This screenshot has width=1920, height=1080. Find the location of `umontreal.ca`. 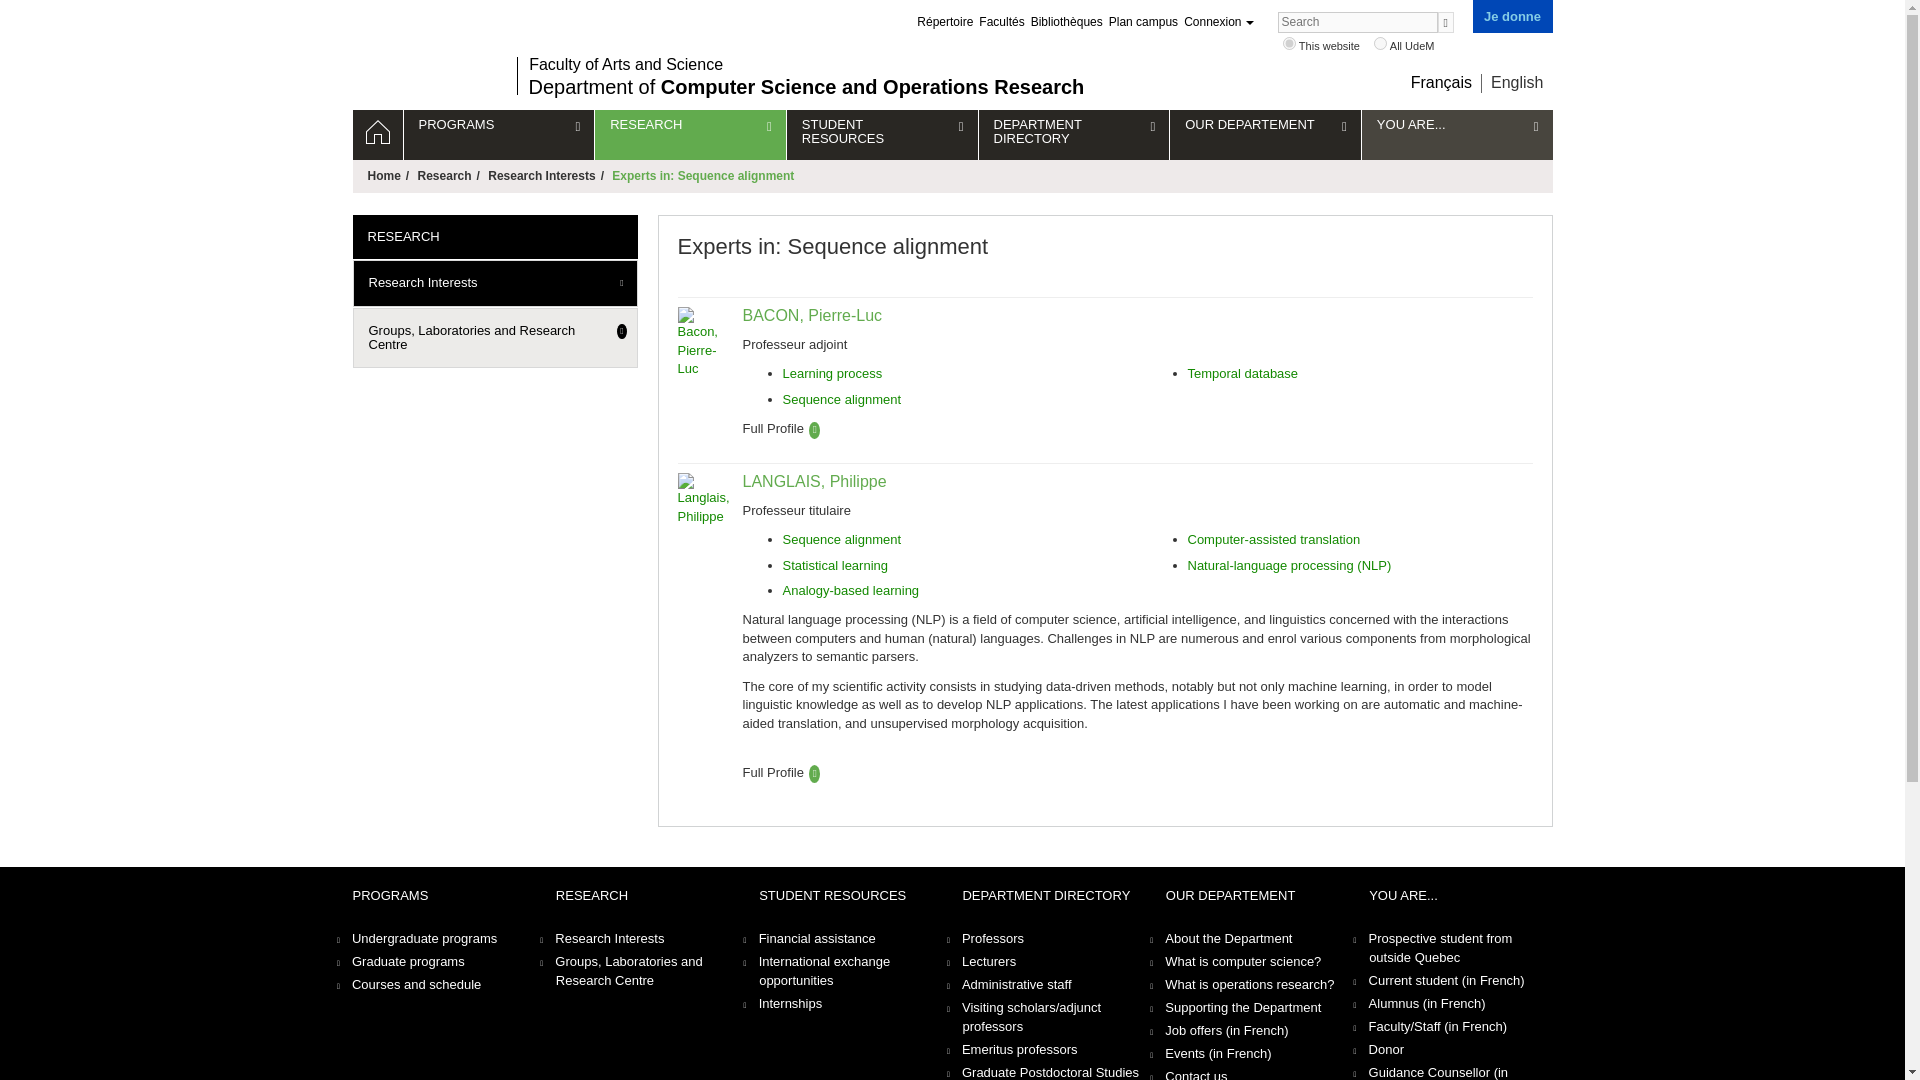

umontreal.ca is located at coordinates (1380, 42).